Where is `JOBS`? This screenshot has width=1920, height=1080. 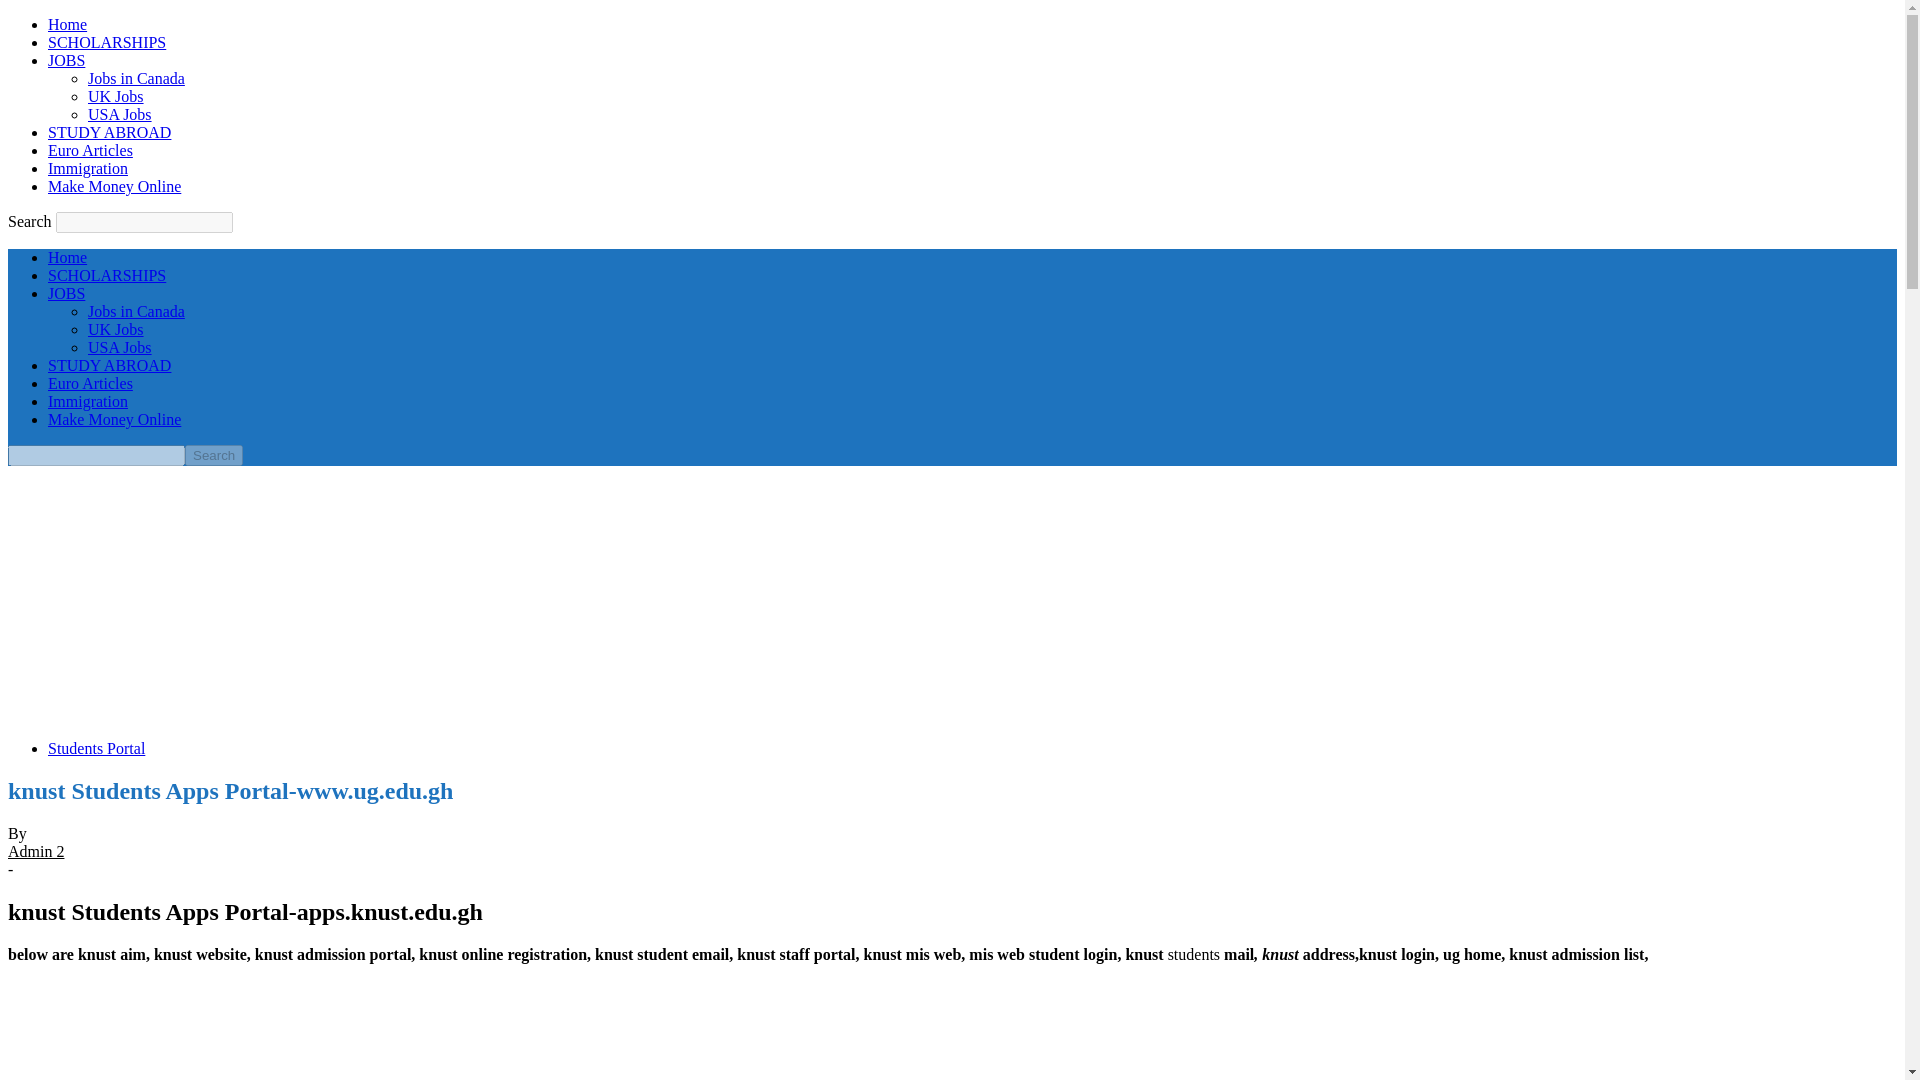
JOBS is located at coordinates (66, 60).